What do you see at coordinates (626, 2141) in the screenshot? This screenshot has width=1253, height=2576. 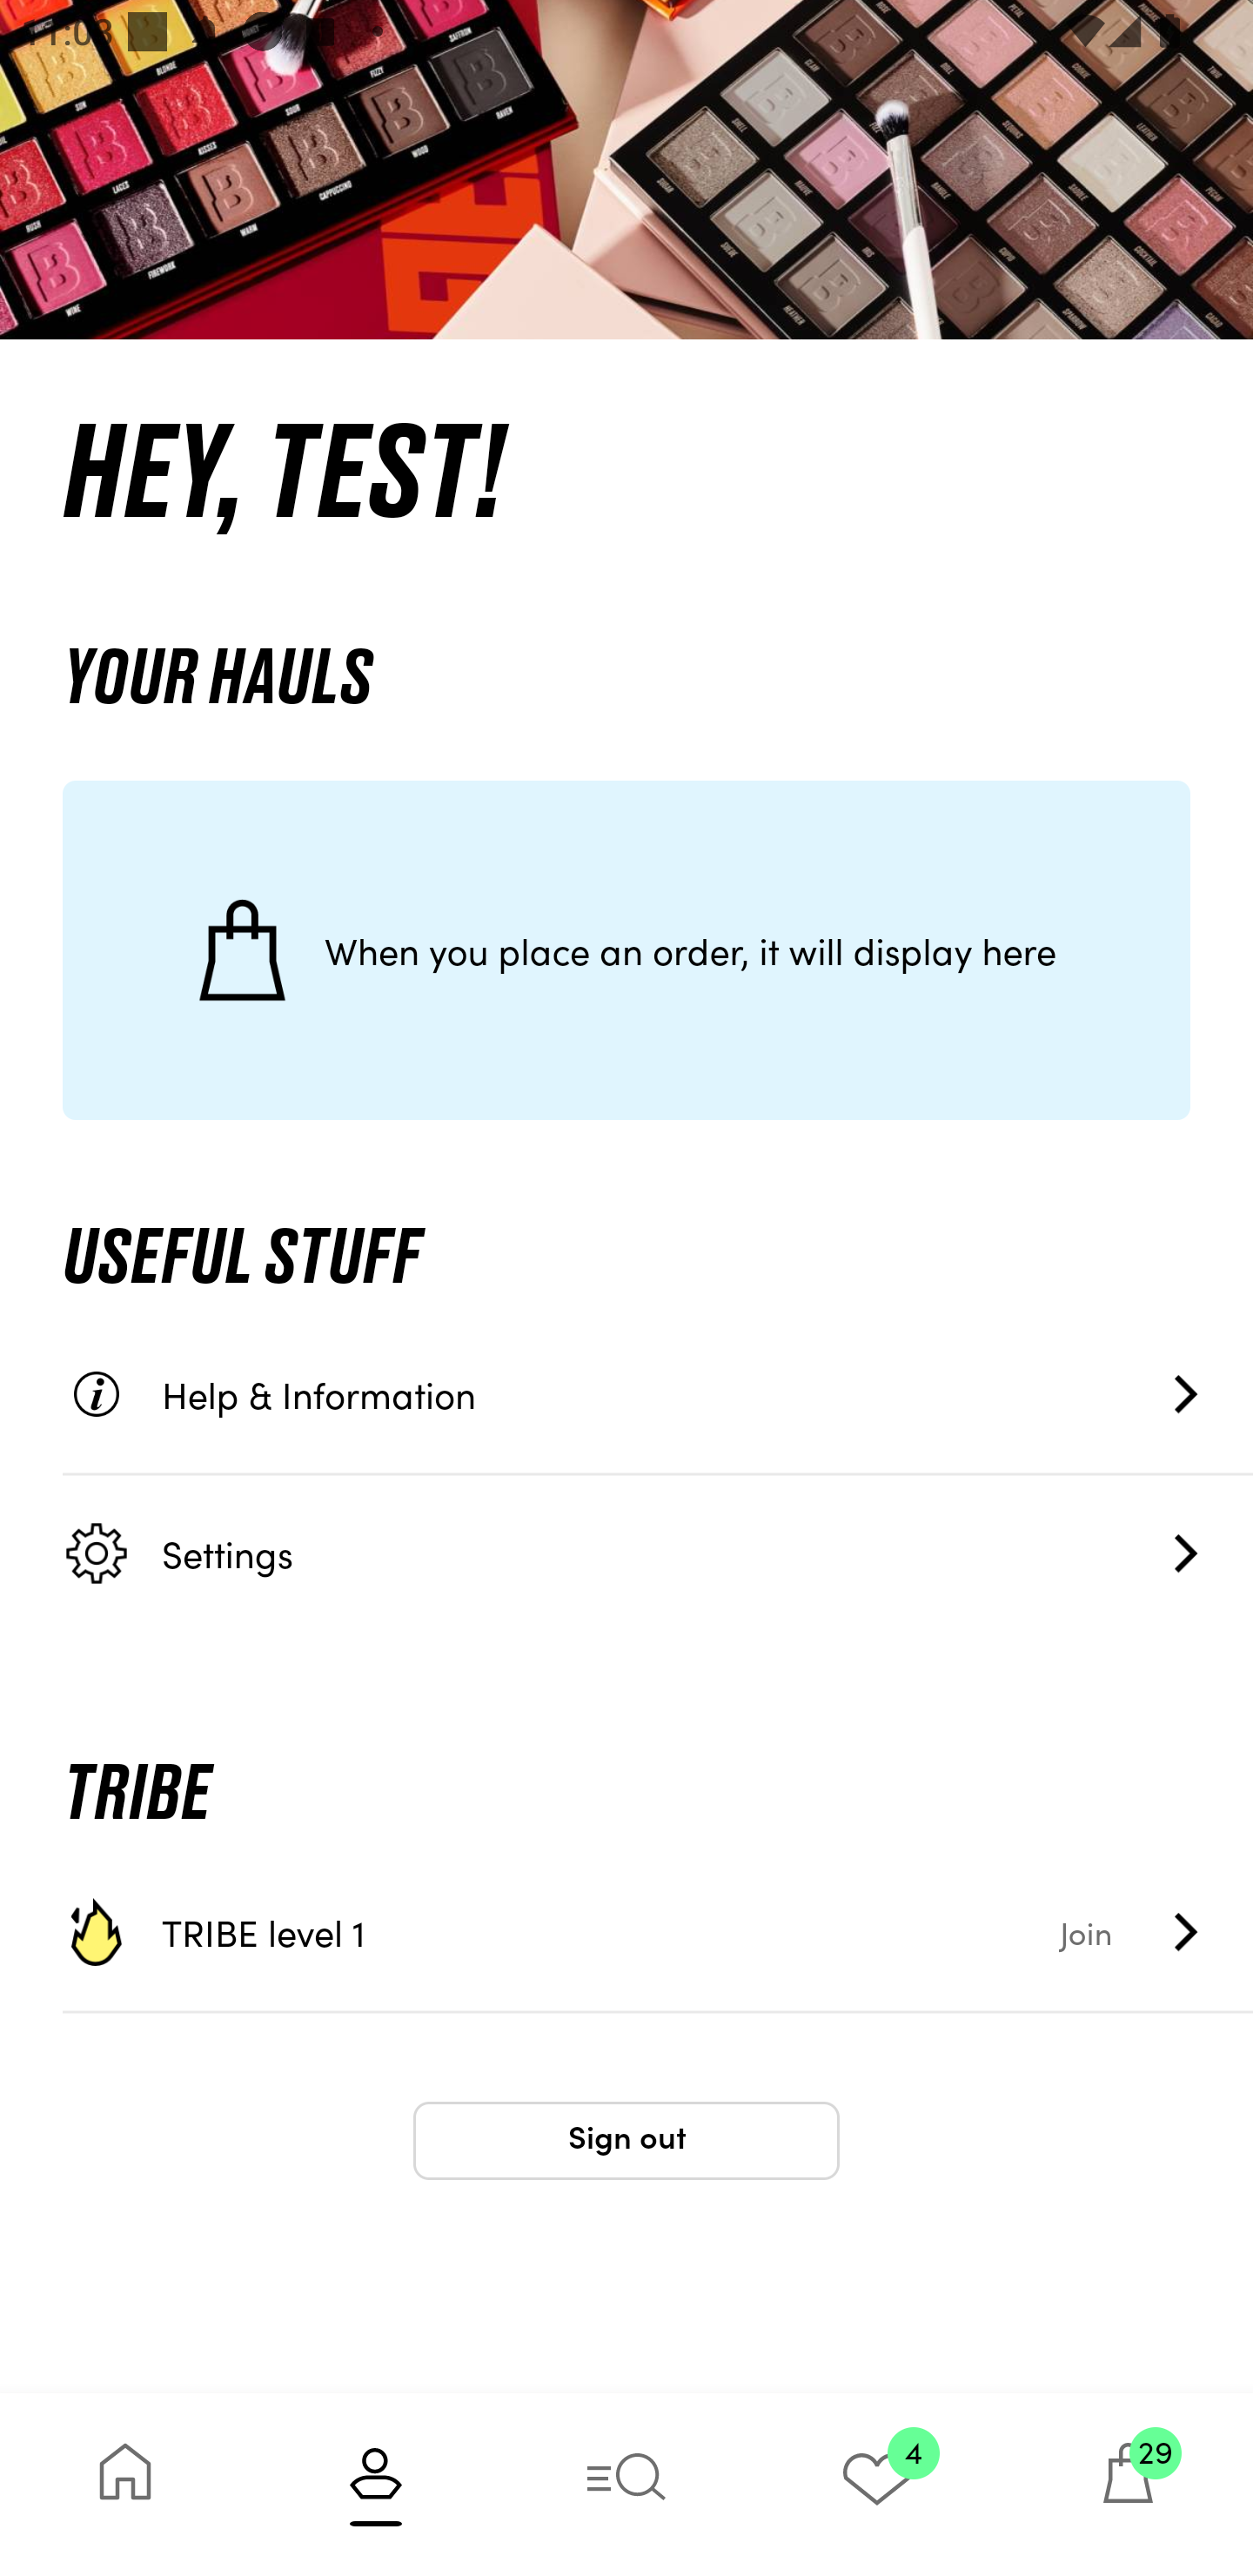 I see `Sign out` at bounding box center [626, 2141].